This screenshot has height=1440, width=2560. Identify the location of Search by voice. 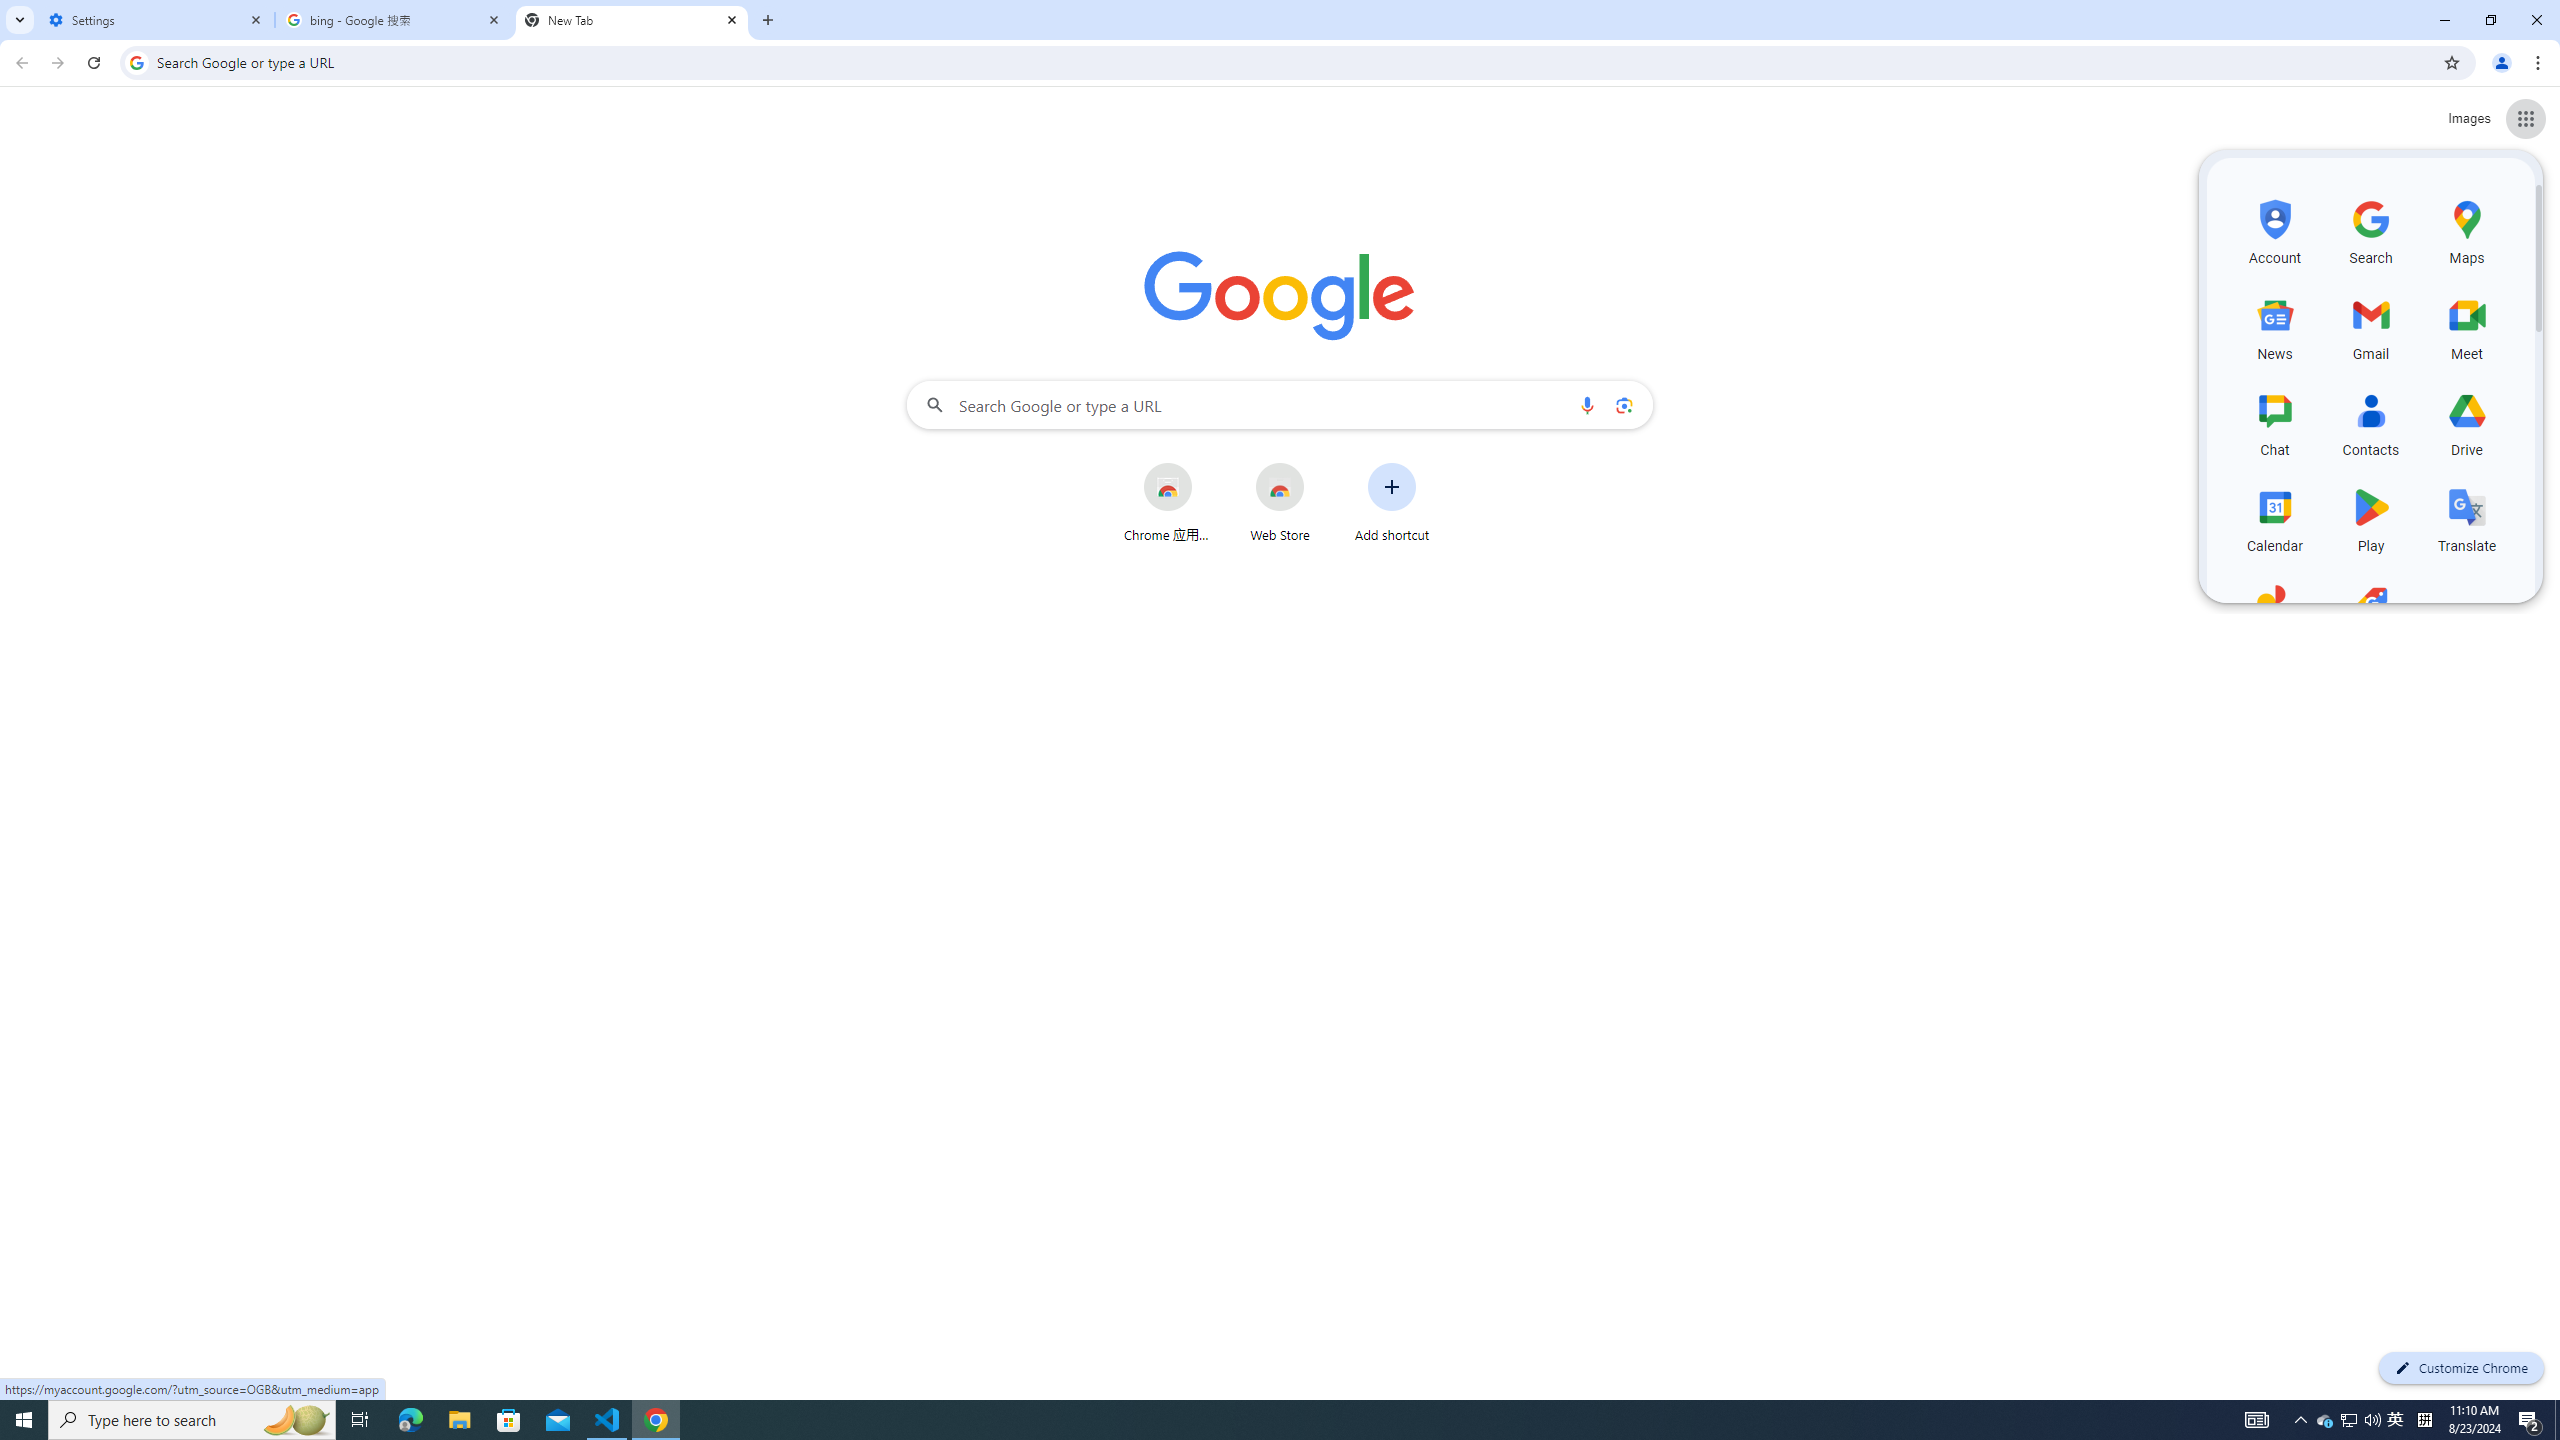
(1587, 405).